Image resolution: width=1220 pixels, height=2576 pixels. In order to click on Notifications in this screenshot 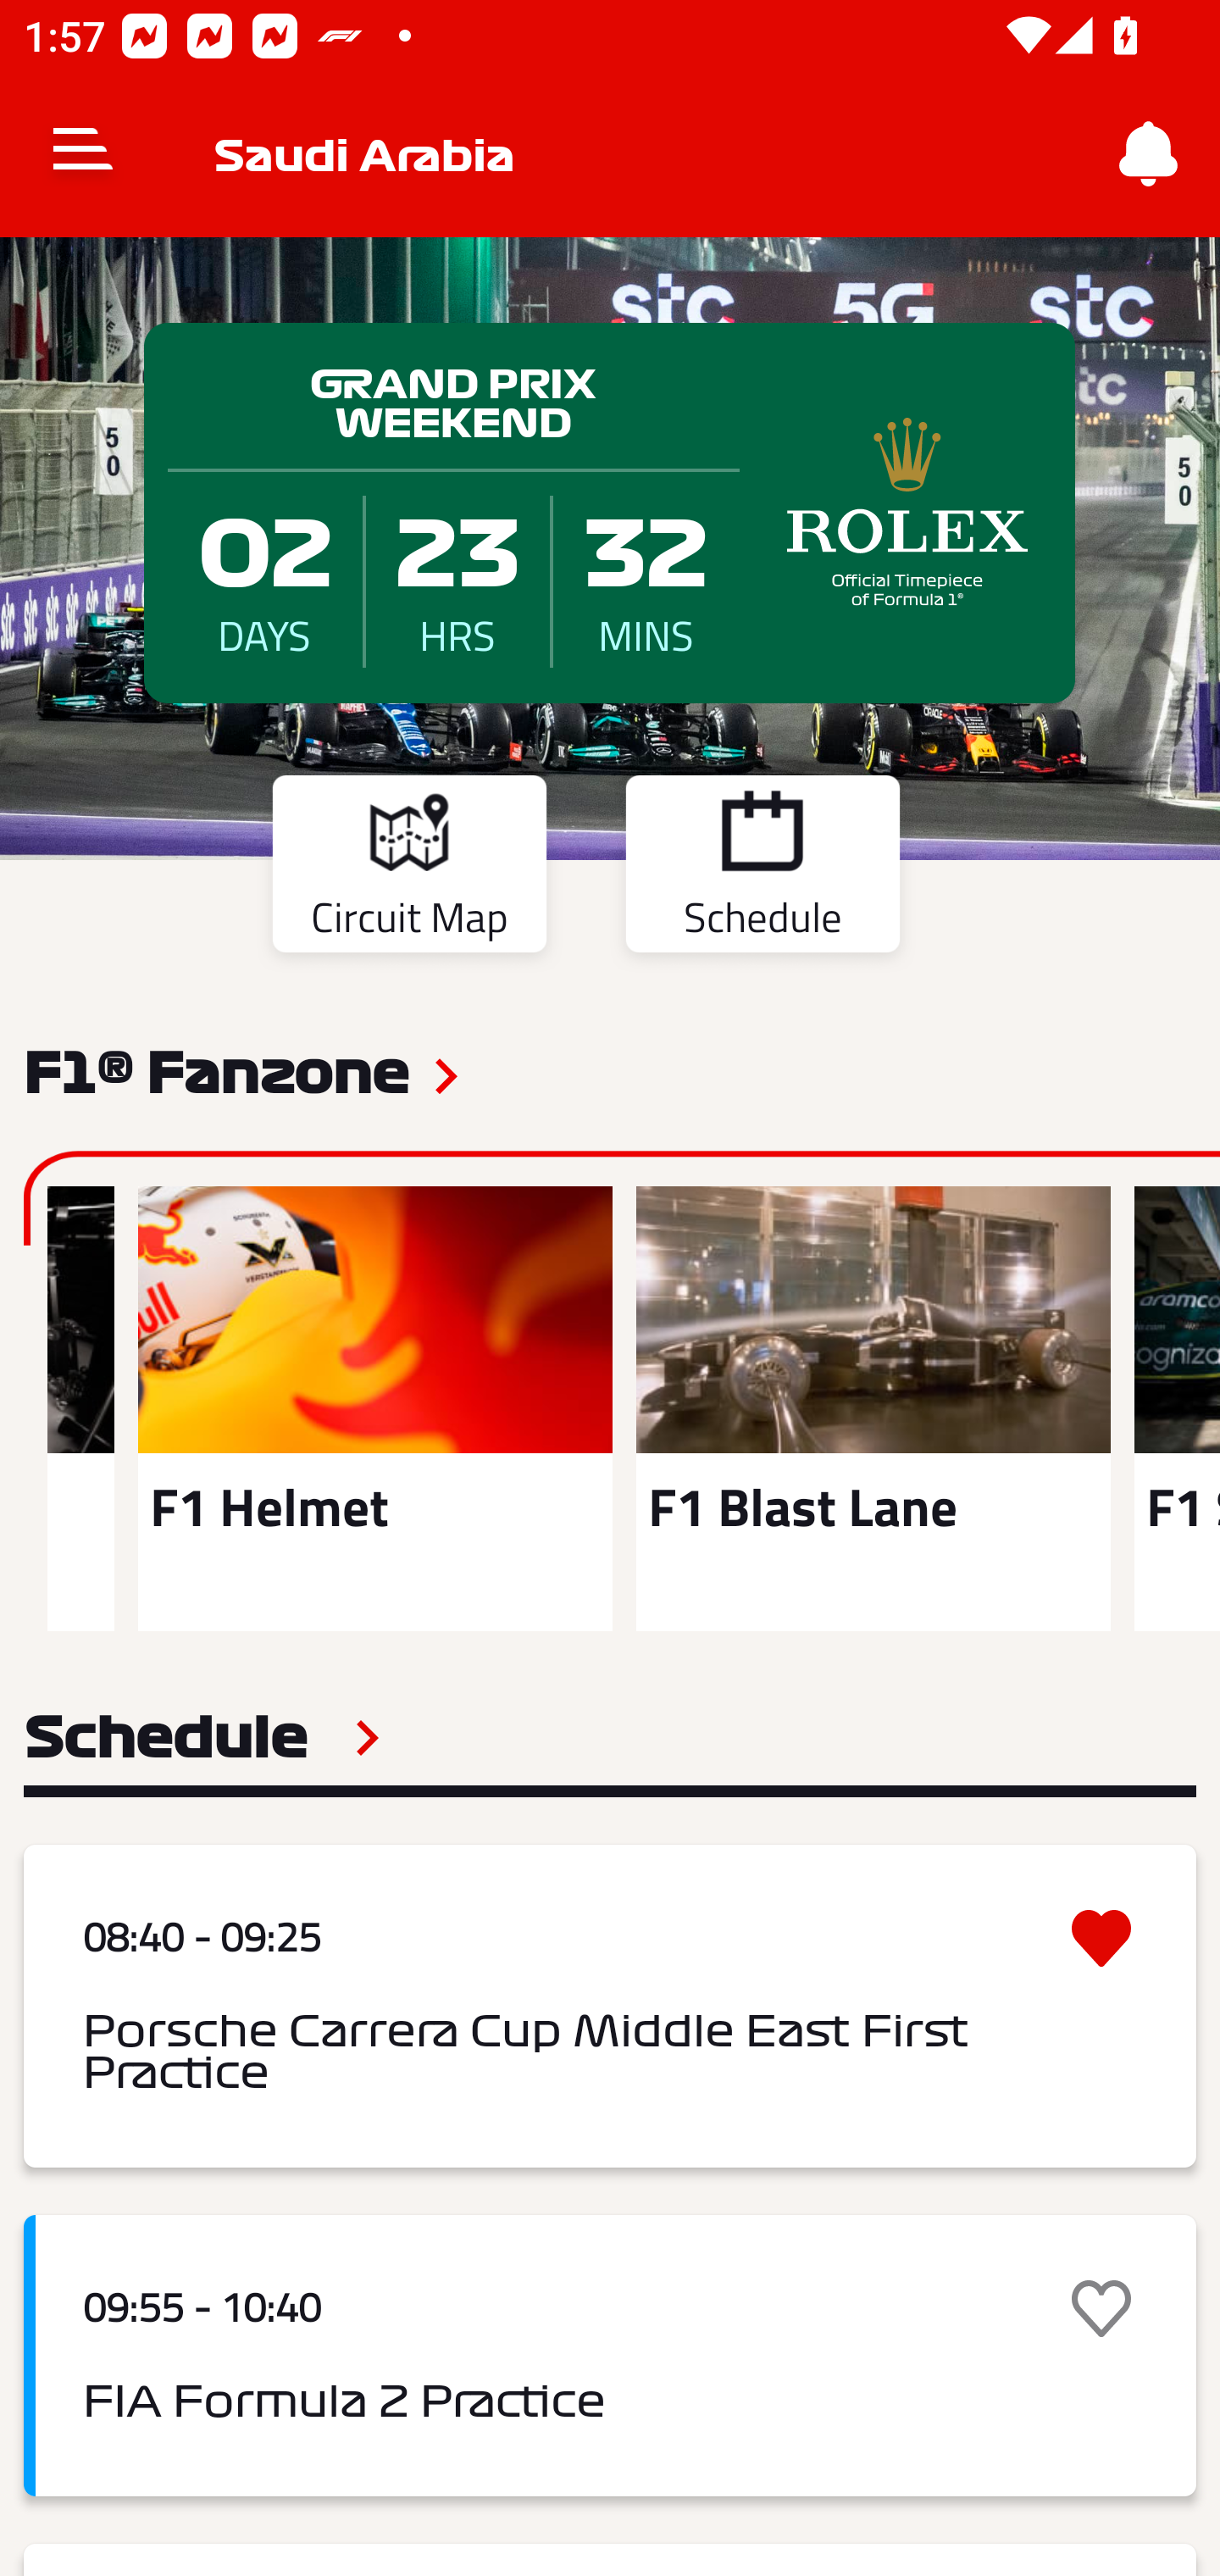, I will do `click(1149, 154)`.